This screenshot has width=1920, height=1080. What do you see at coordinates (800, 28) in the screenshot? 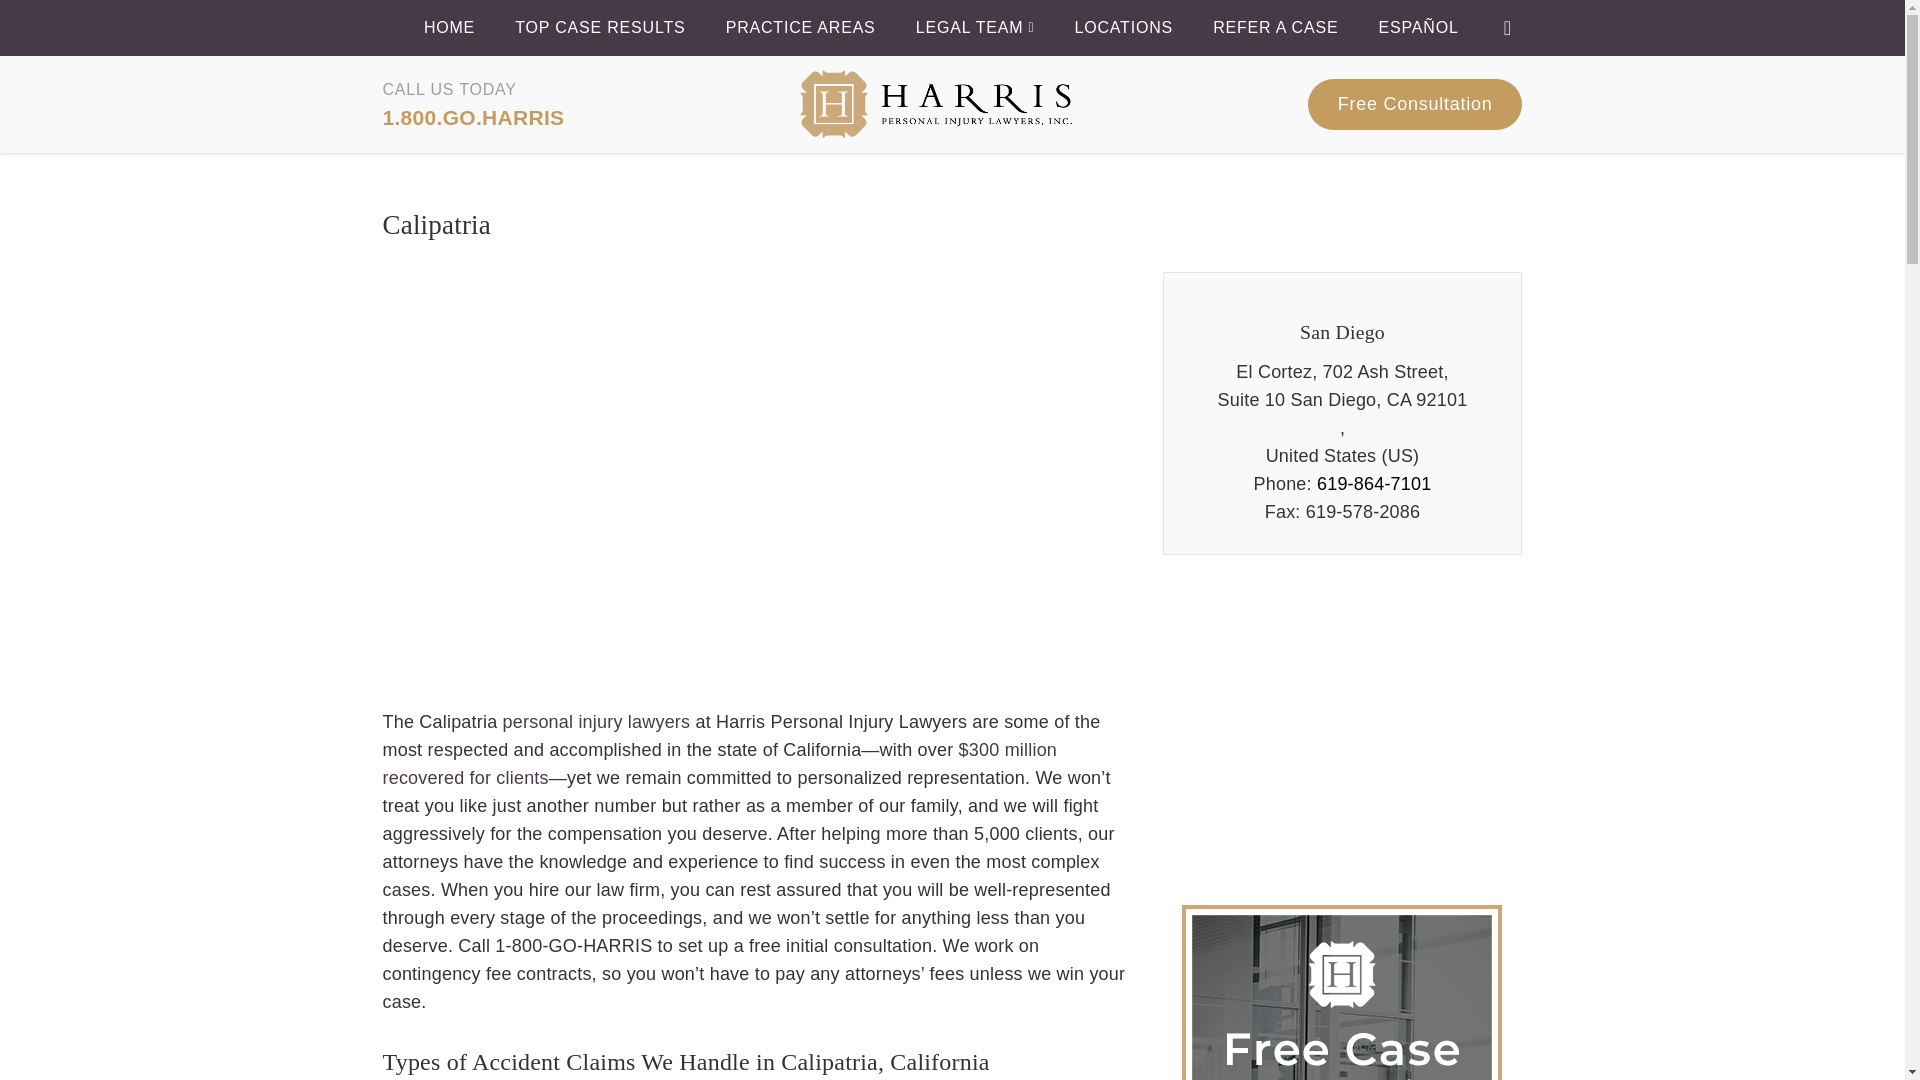
I see `PRACTICE AREAS` at bounding box center [800, 28].